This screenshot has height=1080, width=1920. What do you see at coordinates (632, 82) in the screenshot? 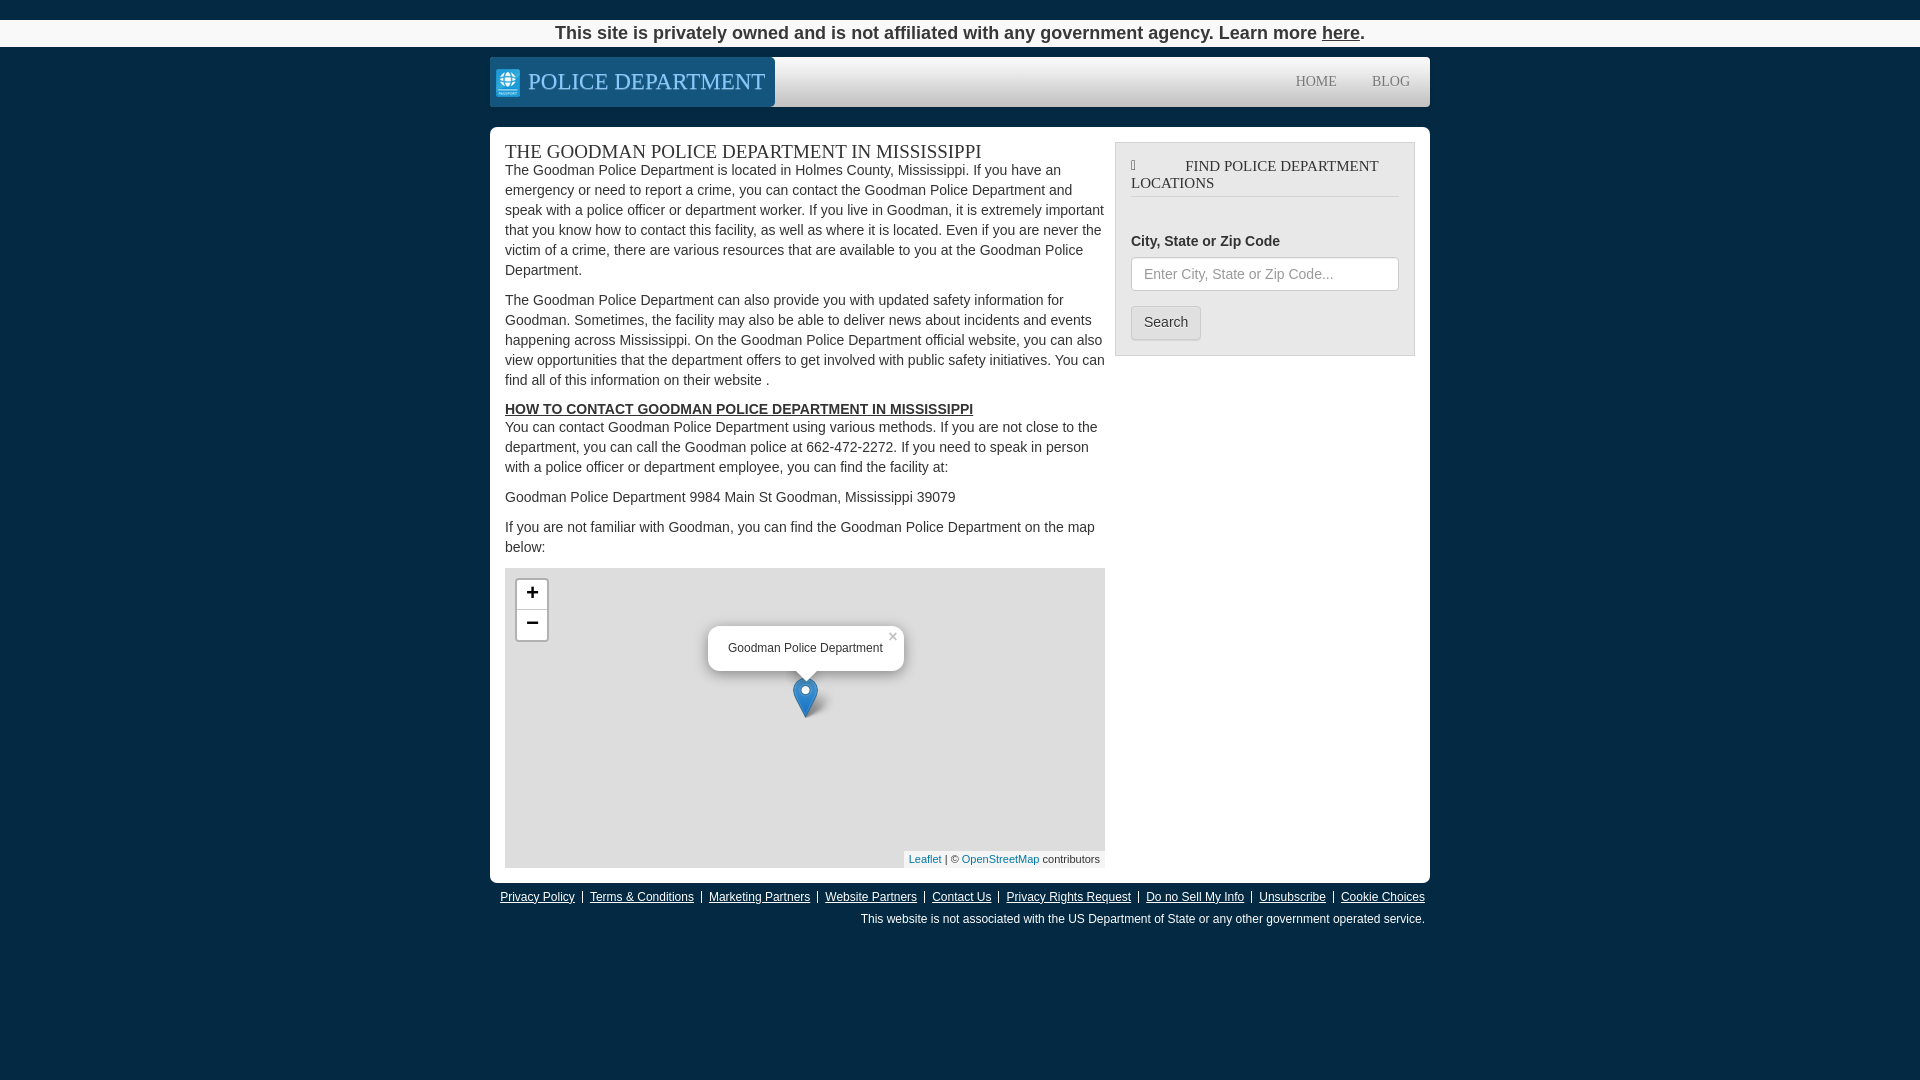
I see `POLICE DEPARTMENT` at bounding box center [632, 82].